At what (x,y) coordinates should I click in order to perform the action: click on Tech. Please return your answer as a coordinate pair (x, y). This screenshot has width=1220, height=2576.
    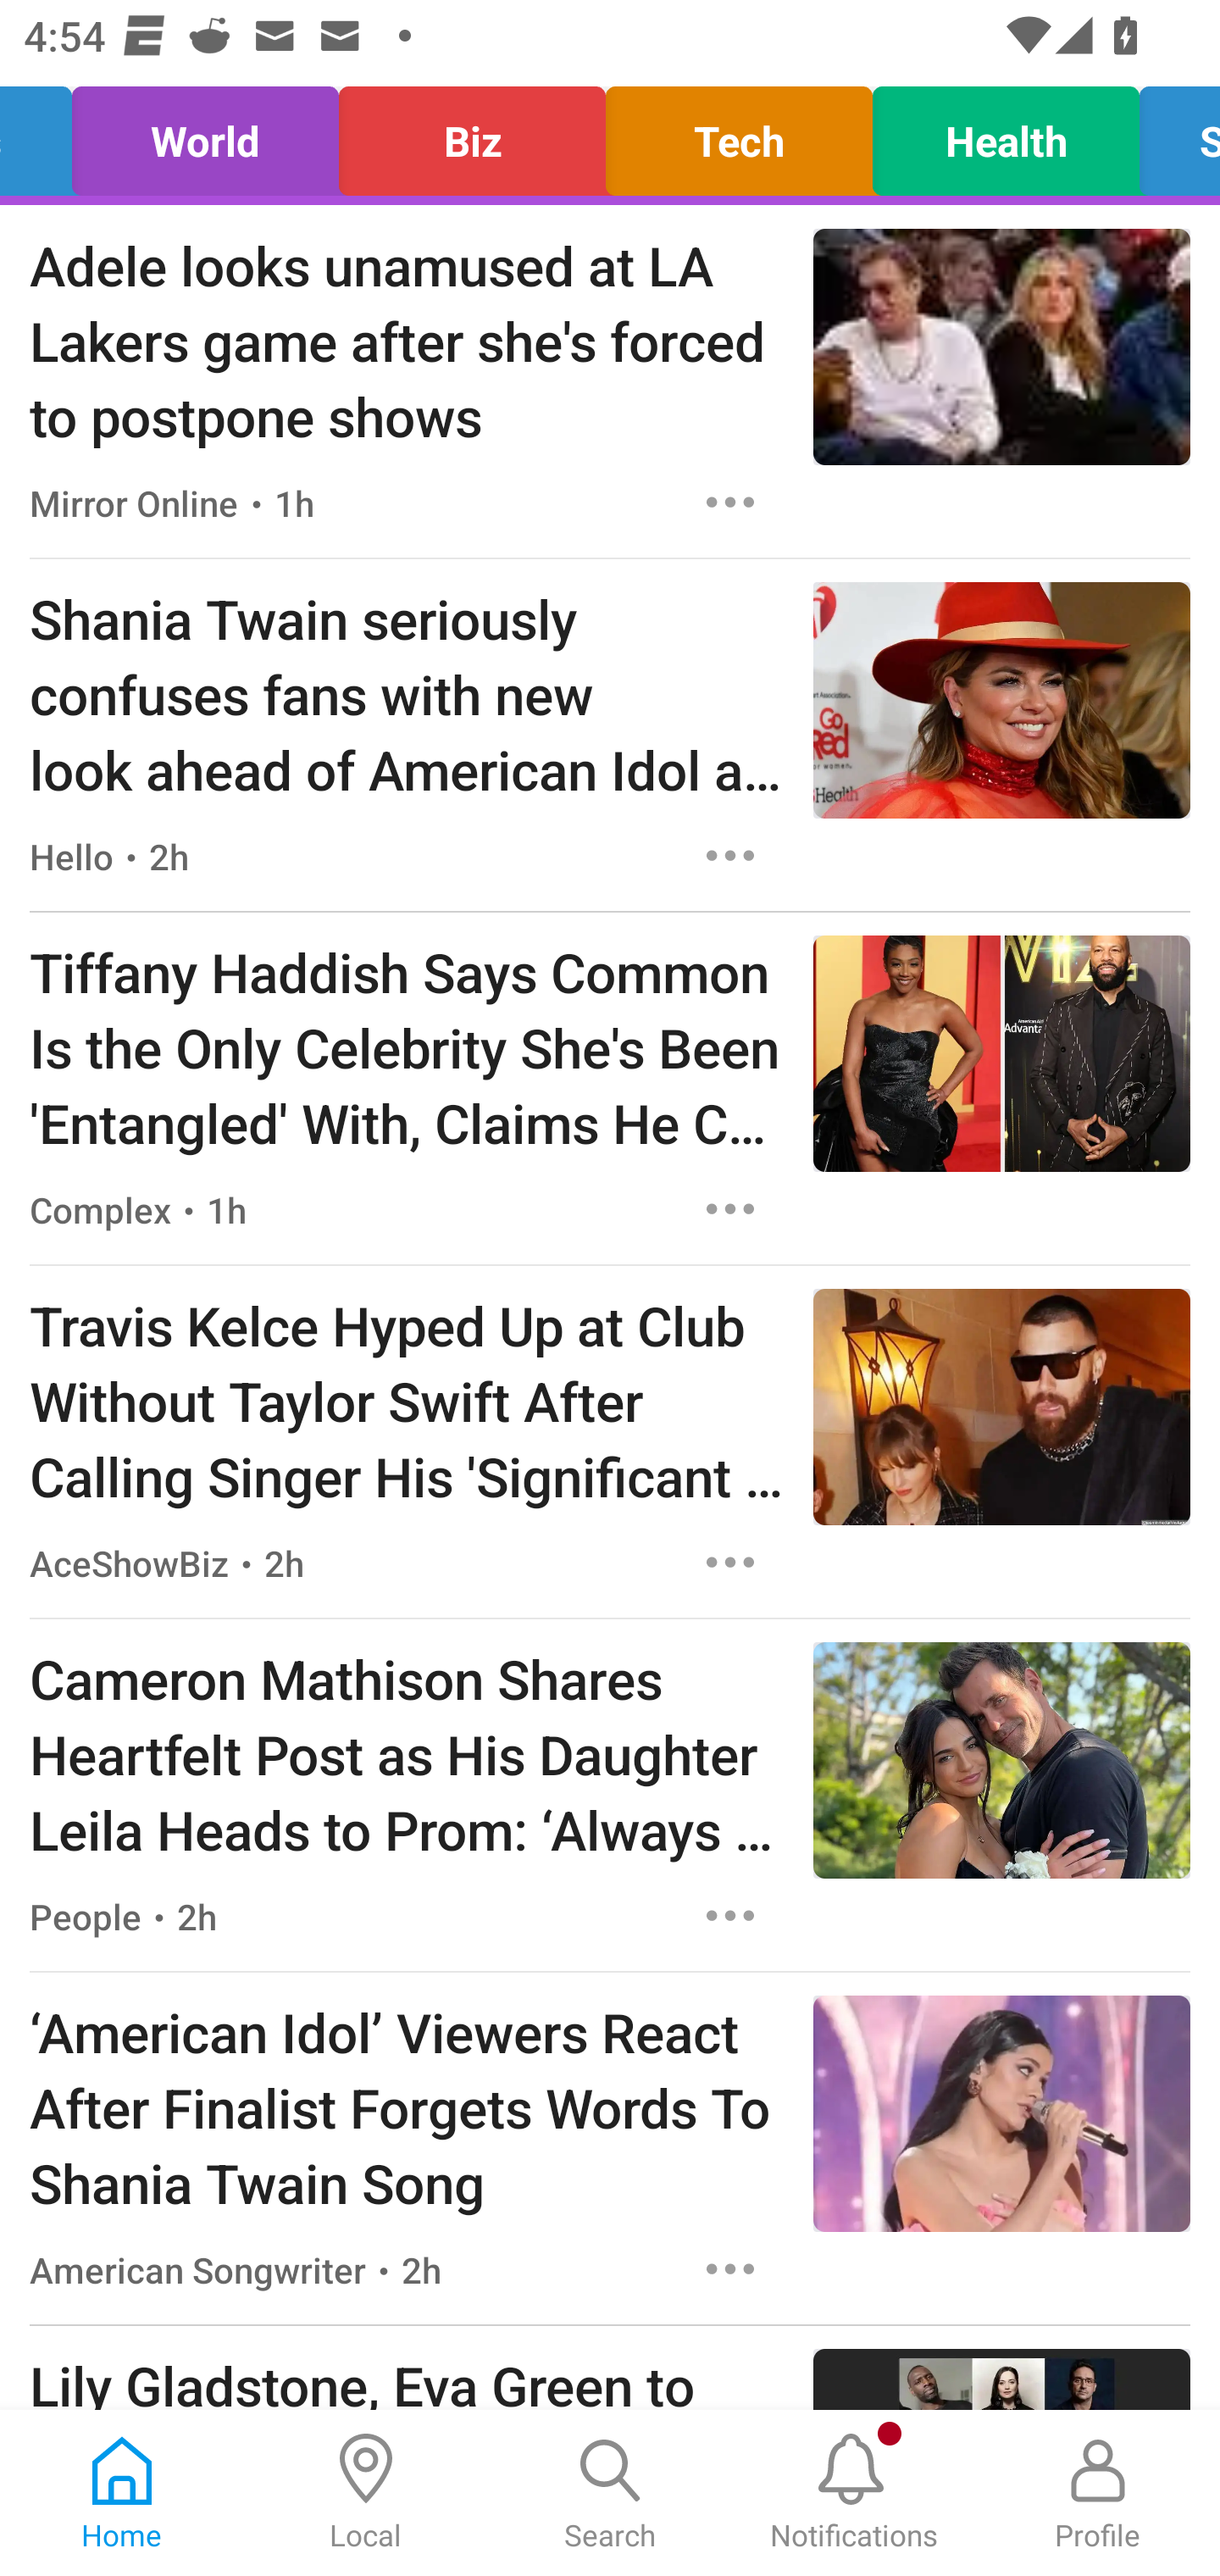
    Looking at the image, I should click on (739, 134).